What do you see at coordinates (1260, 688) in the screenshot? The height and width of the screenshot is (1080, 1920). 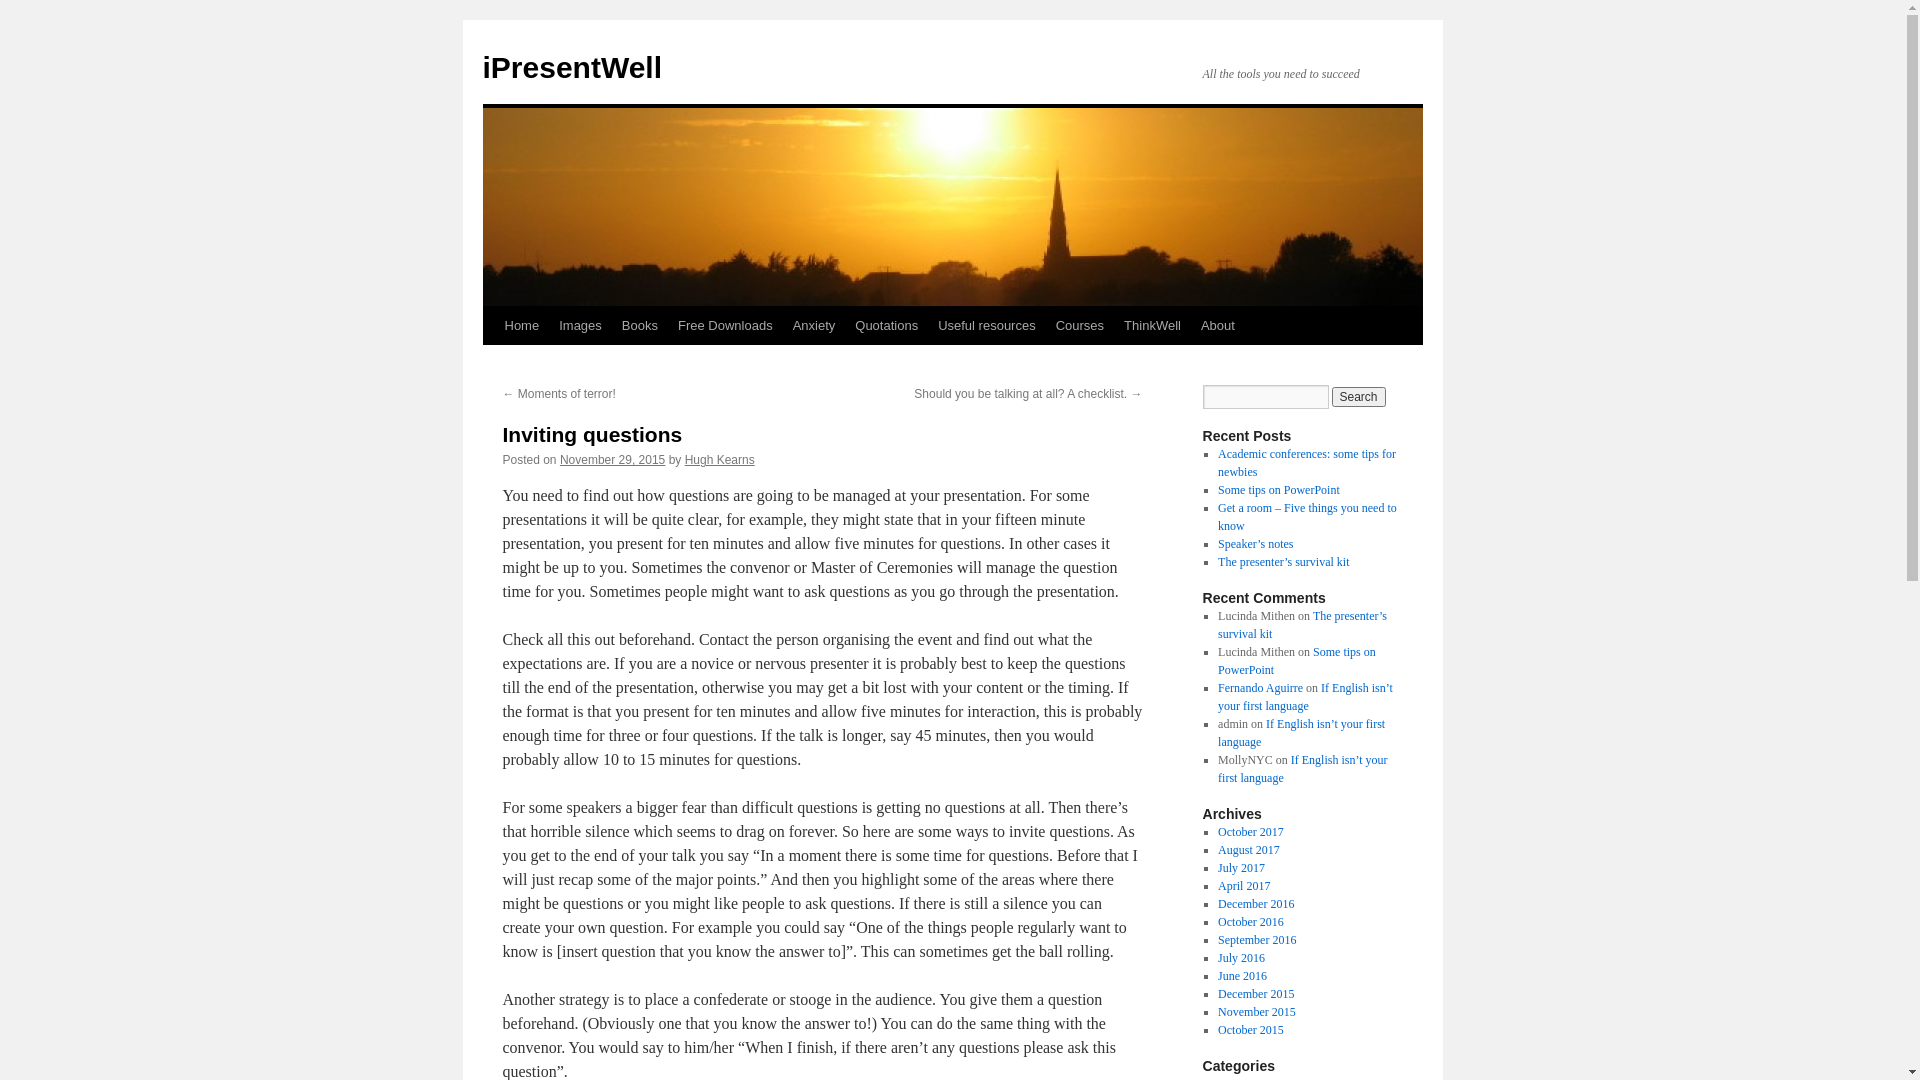 I see `Fernando Aguirre` at bounding box center [1260, 688].